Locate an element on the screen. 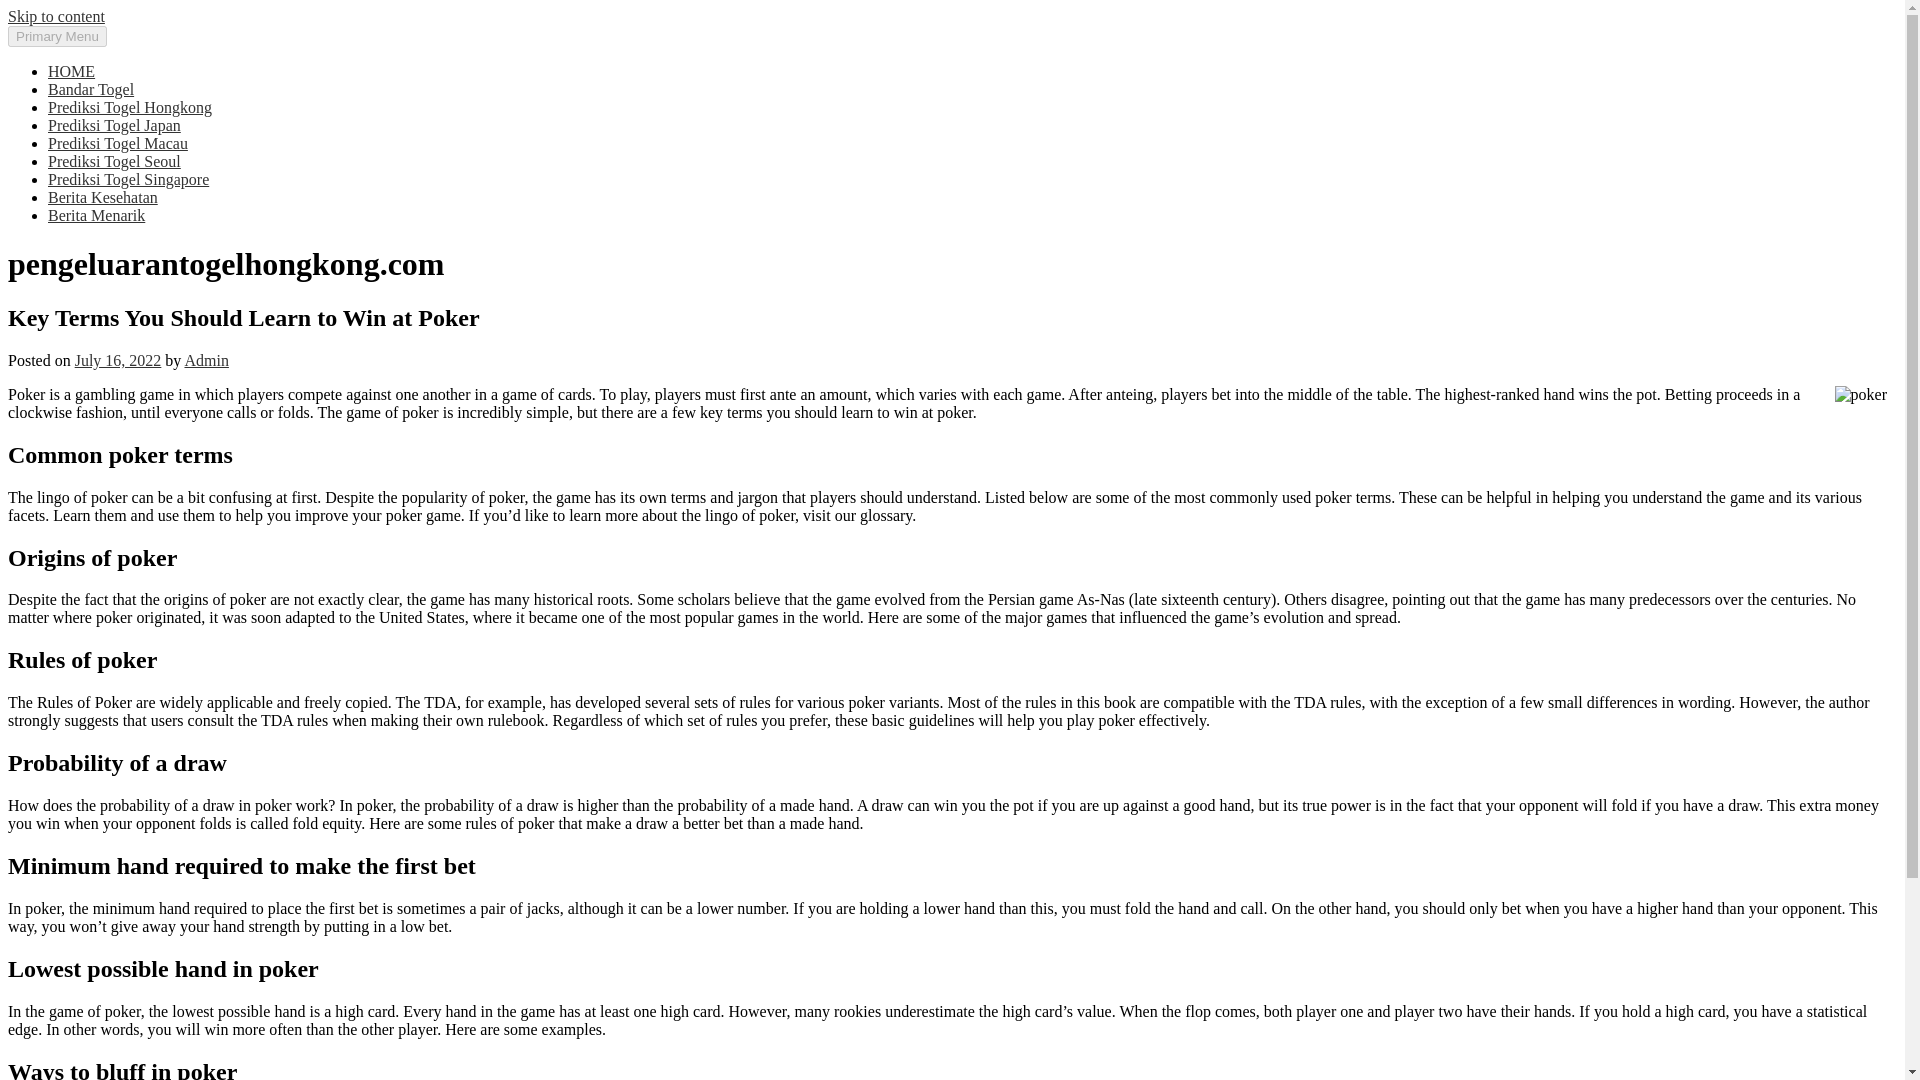  Prediksi Togel Hongkong is located at coordinates (130, 107).